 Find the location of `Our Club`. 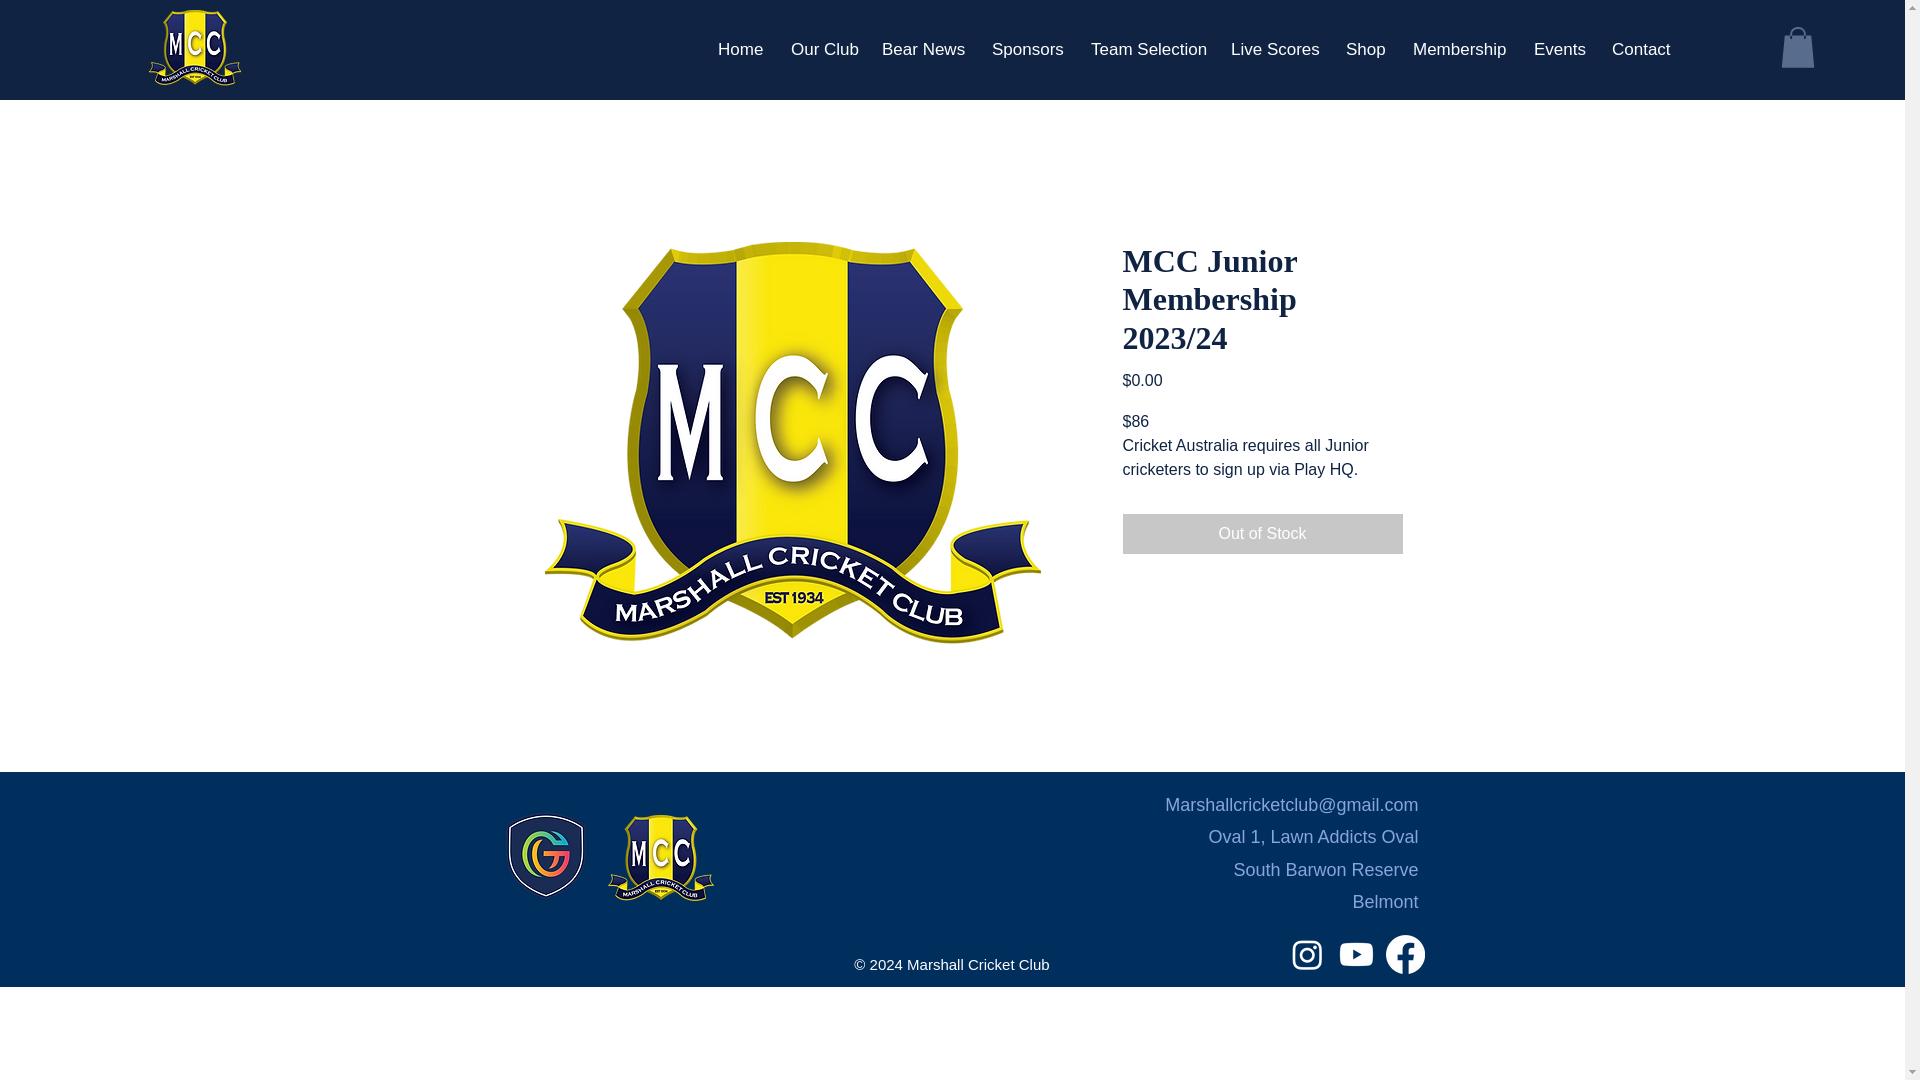

Our Club is located at coordinates (821, 48).